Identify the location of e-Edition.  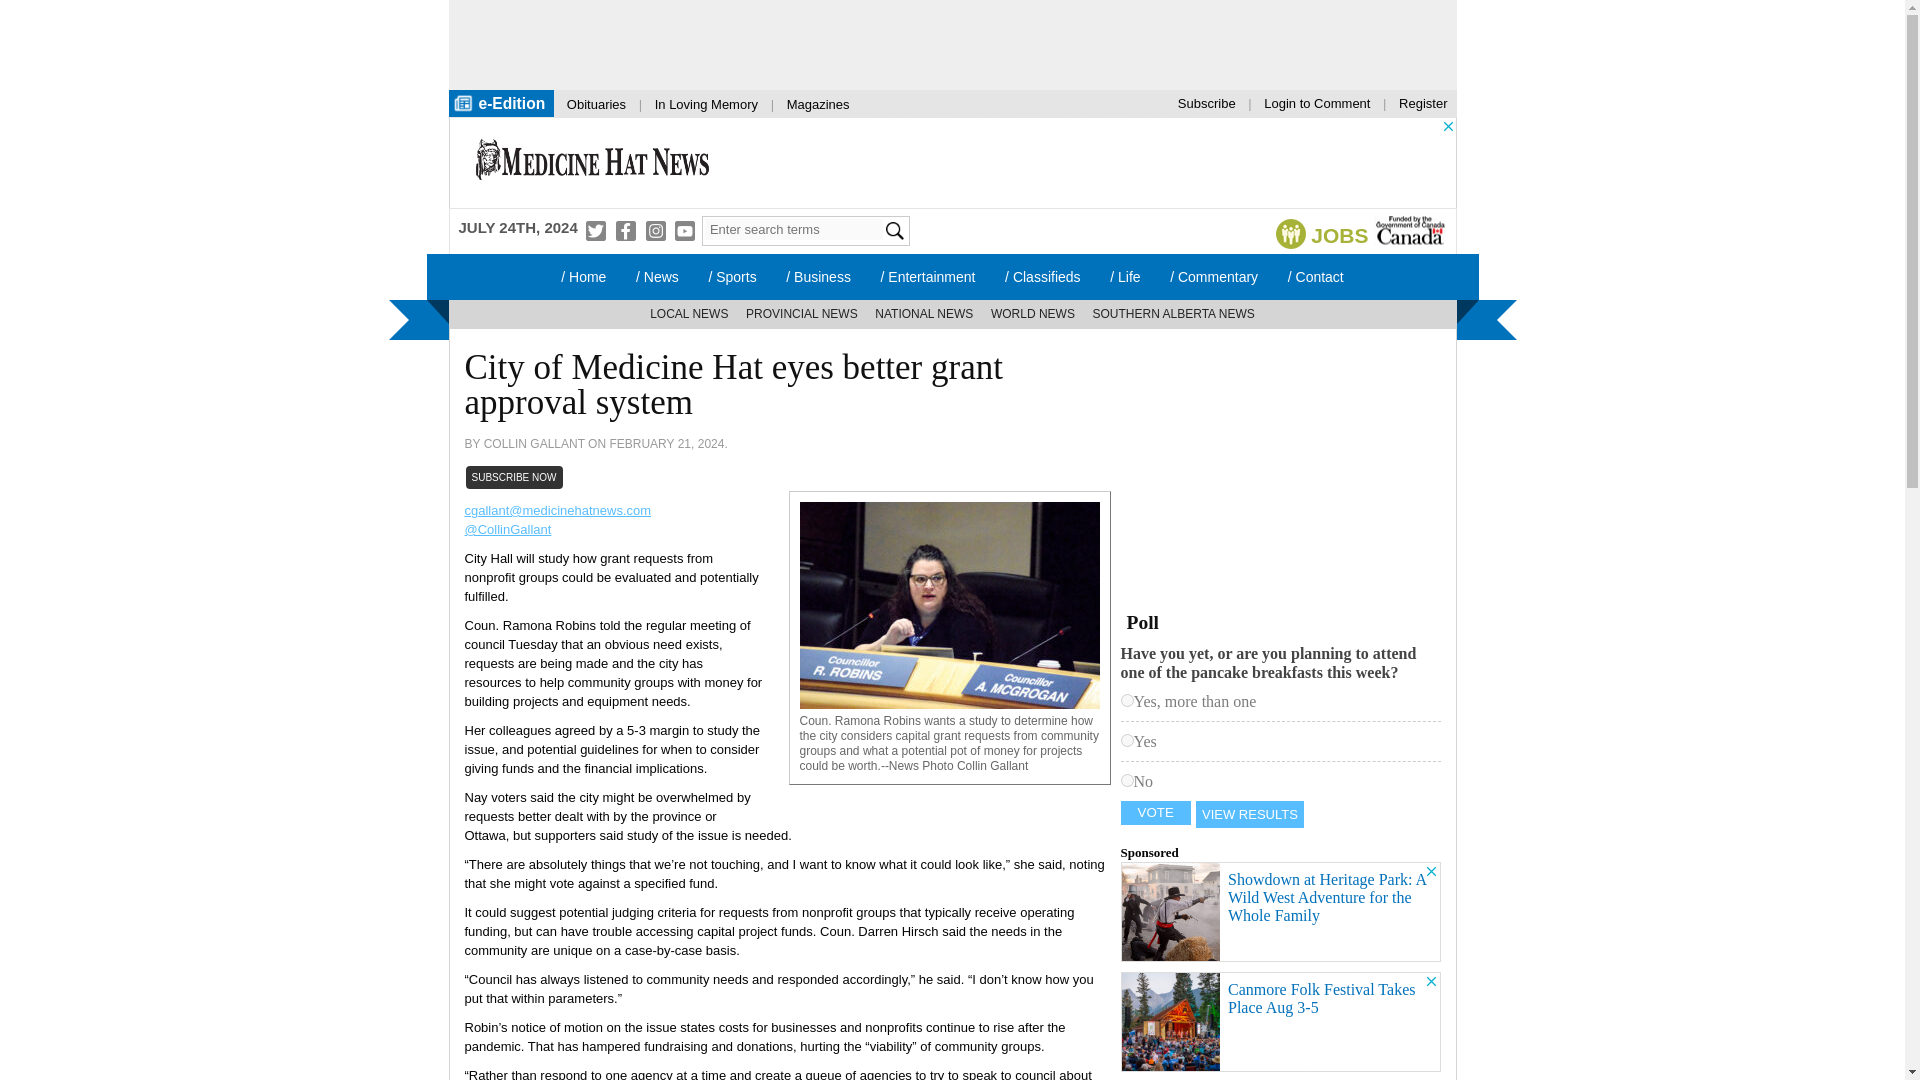
(500, 102).